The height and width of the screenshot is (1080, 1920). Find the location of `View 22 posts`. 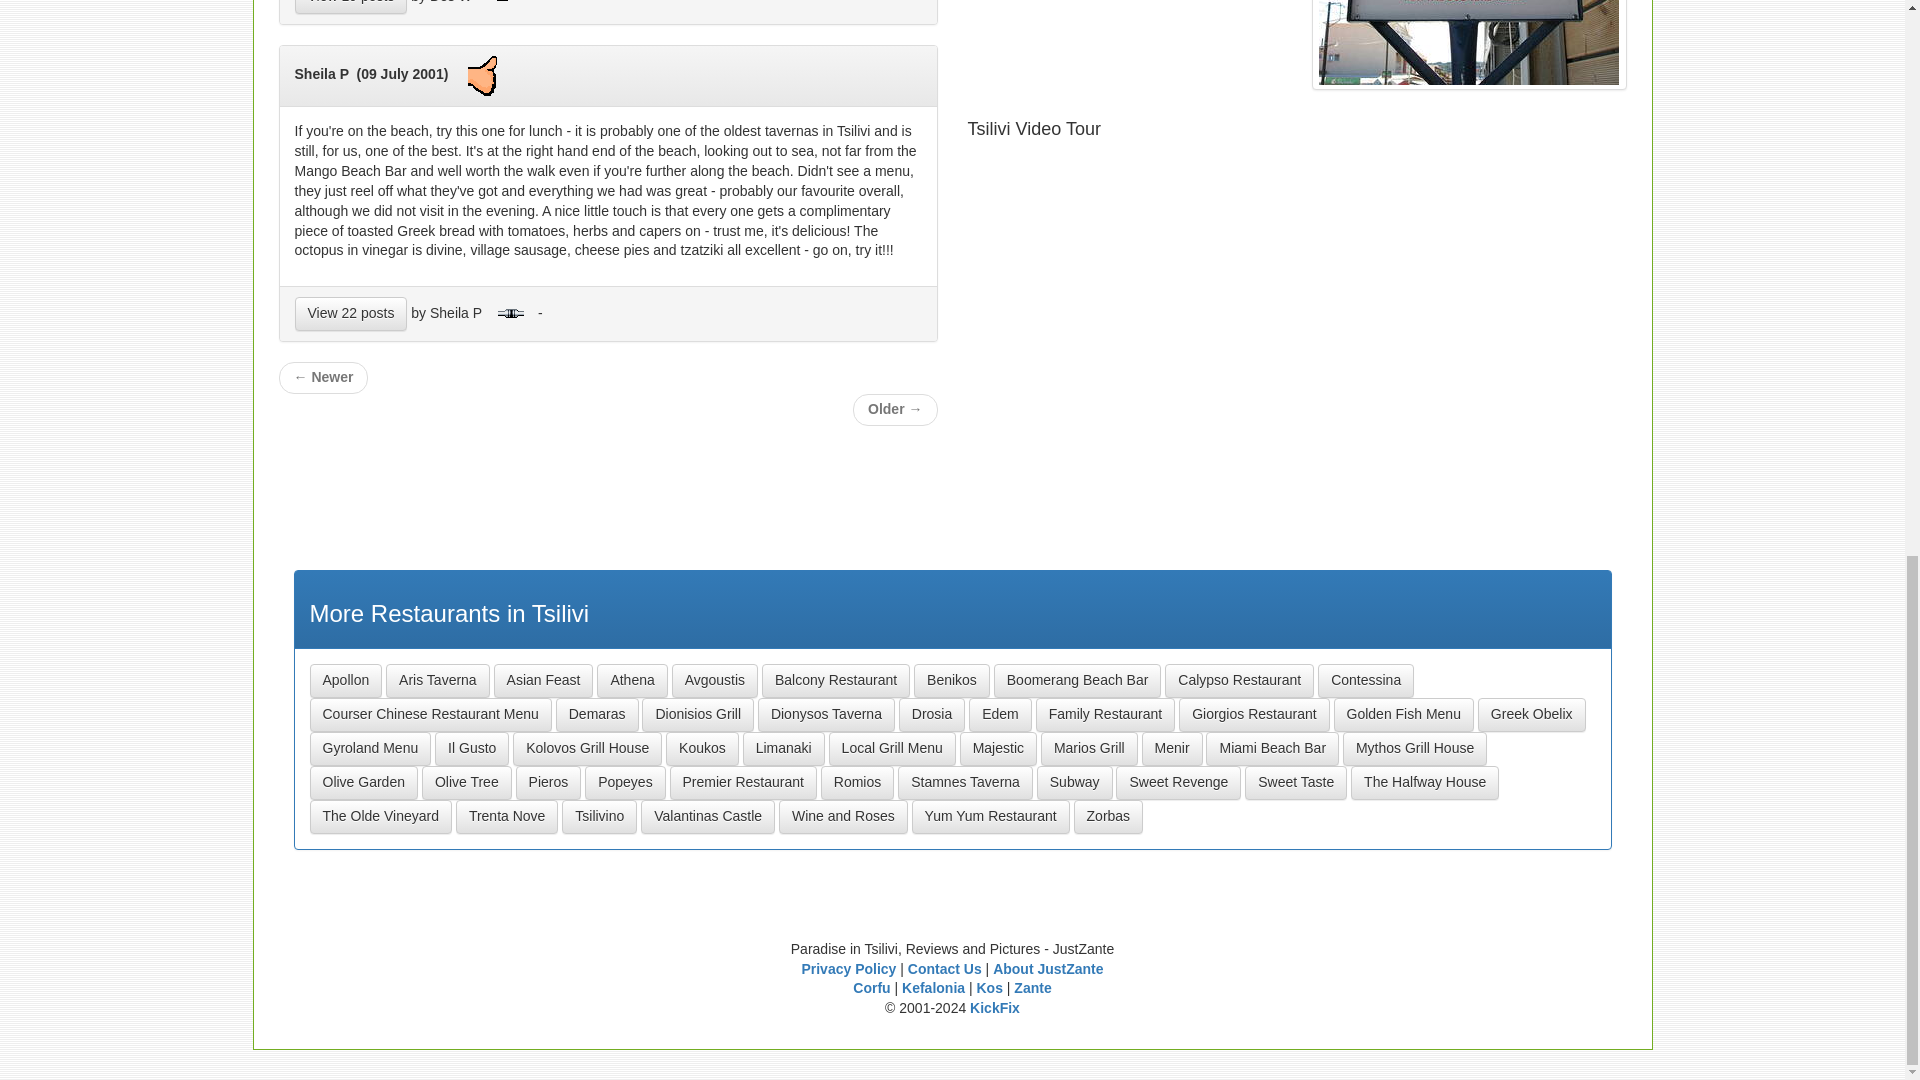

View 22 posts is located at coordinates (350, 314).